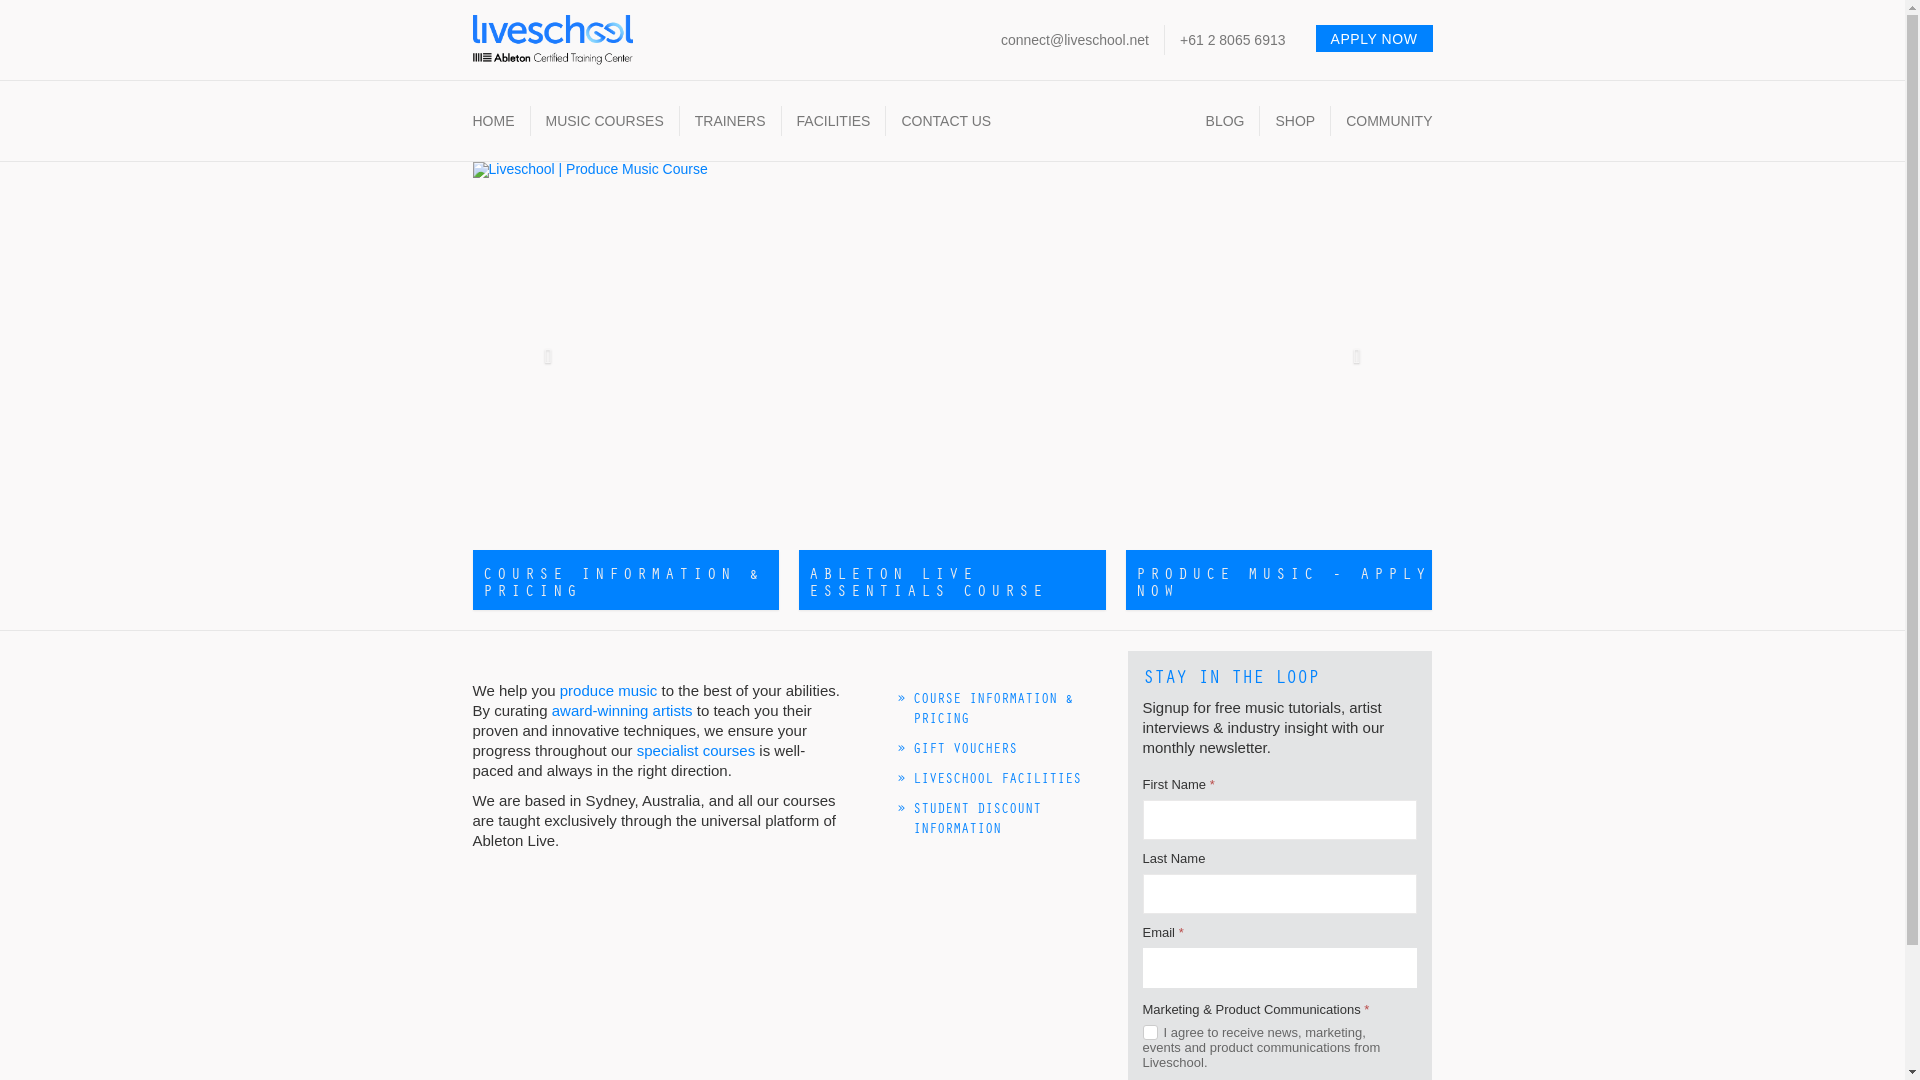  I want to click on GIFT VOUCHERS, so click(964, 748).